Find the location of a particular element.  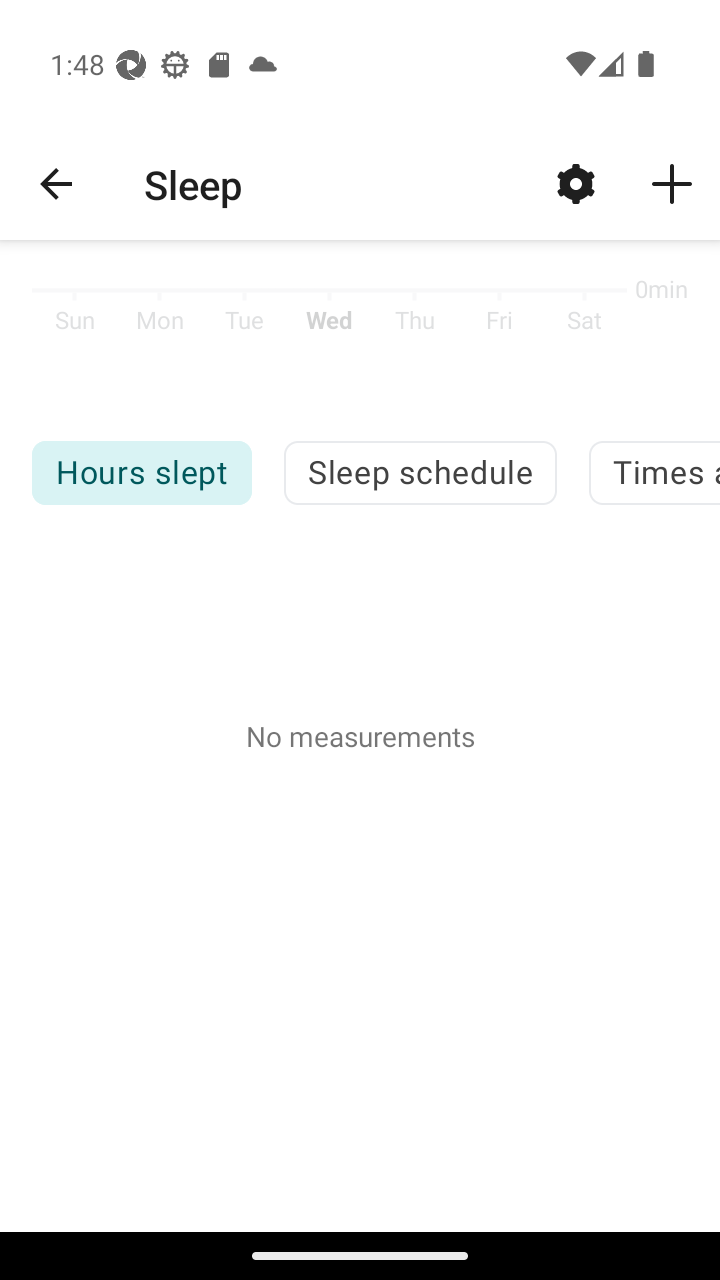

Sleep schedule is located at coordinates (420, 472).